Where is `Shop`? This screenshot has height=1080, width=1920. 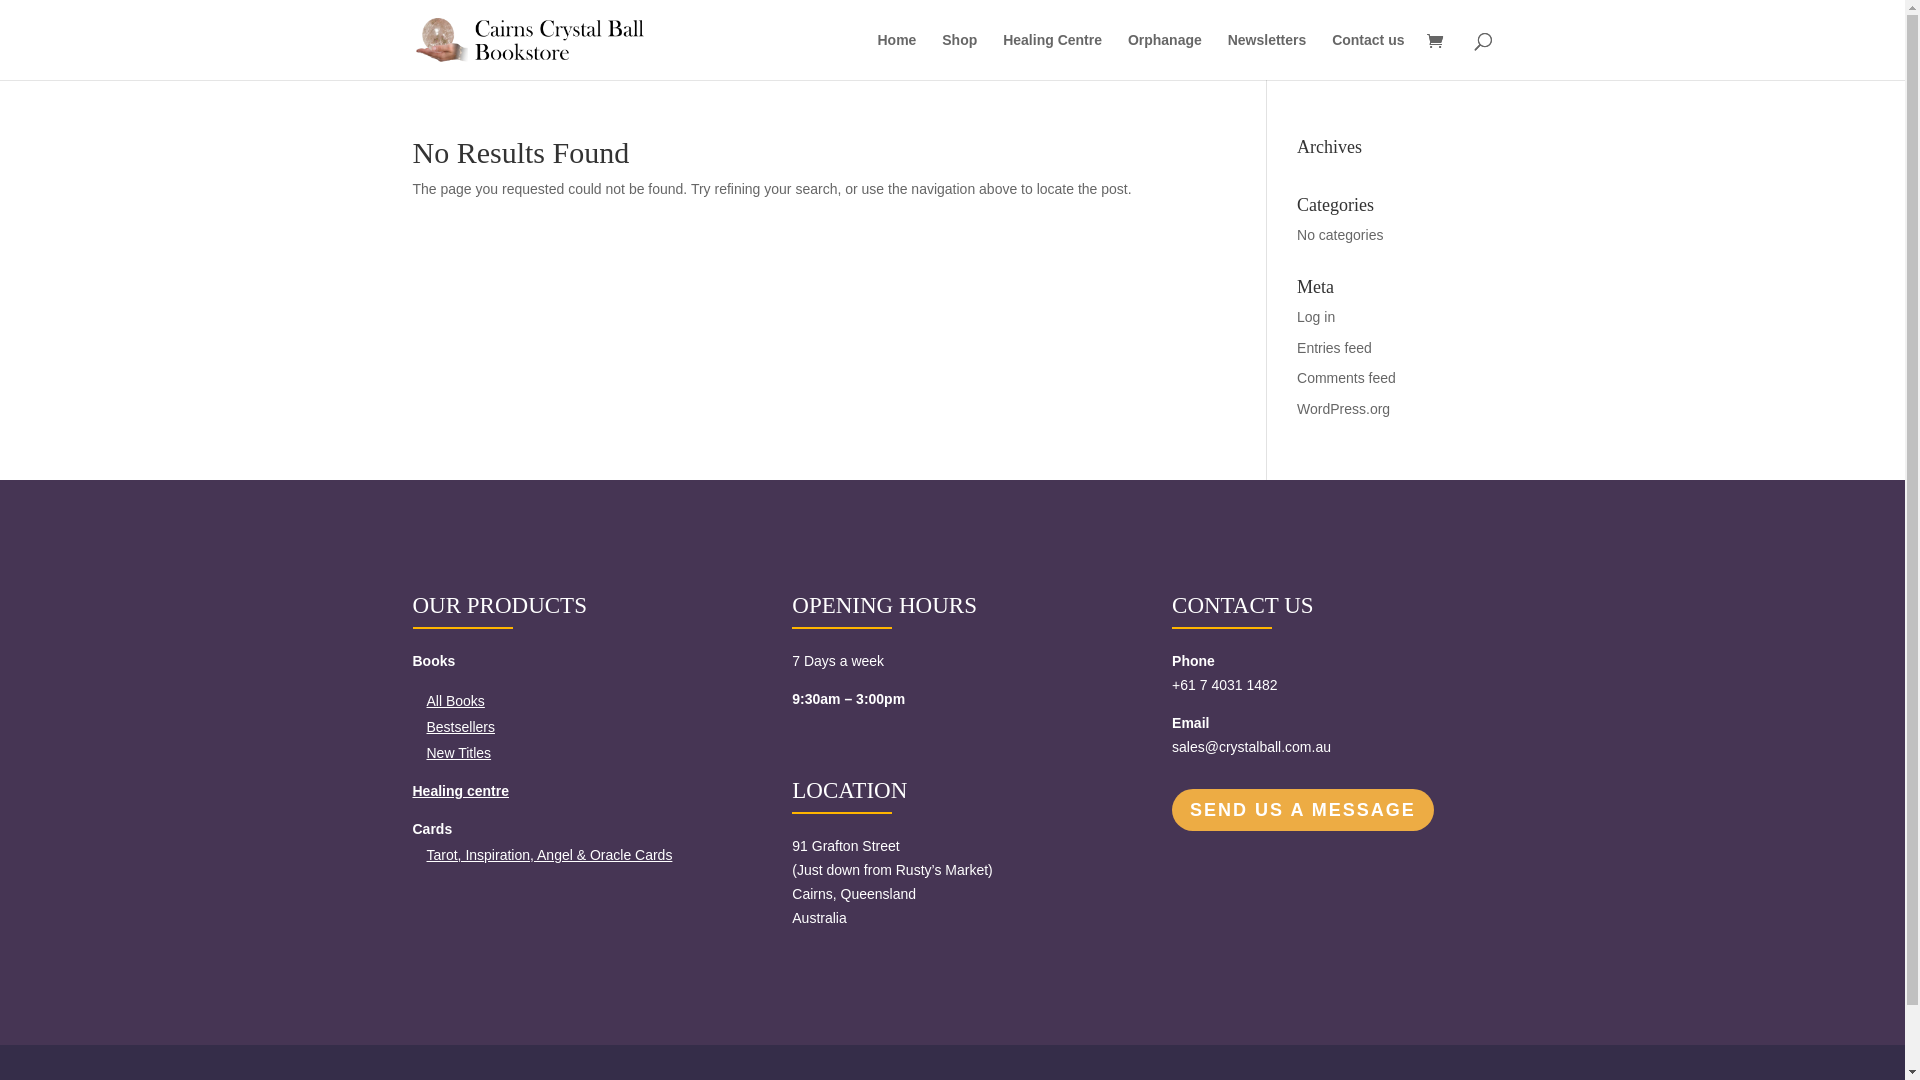 Shop is located at coordinates (960, 56).